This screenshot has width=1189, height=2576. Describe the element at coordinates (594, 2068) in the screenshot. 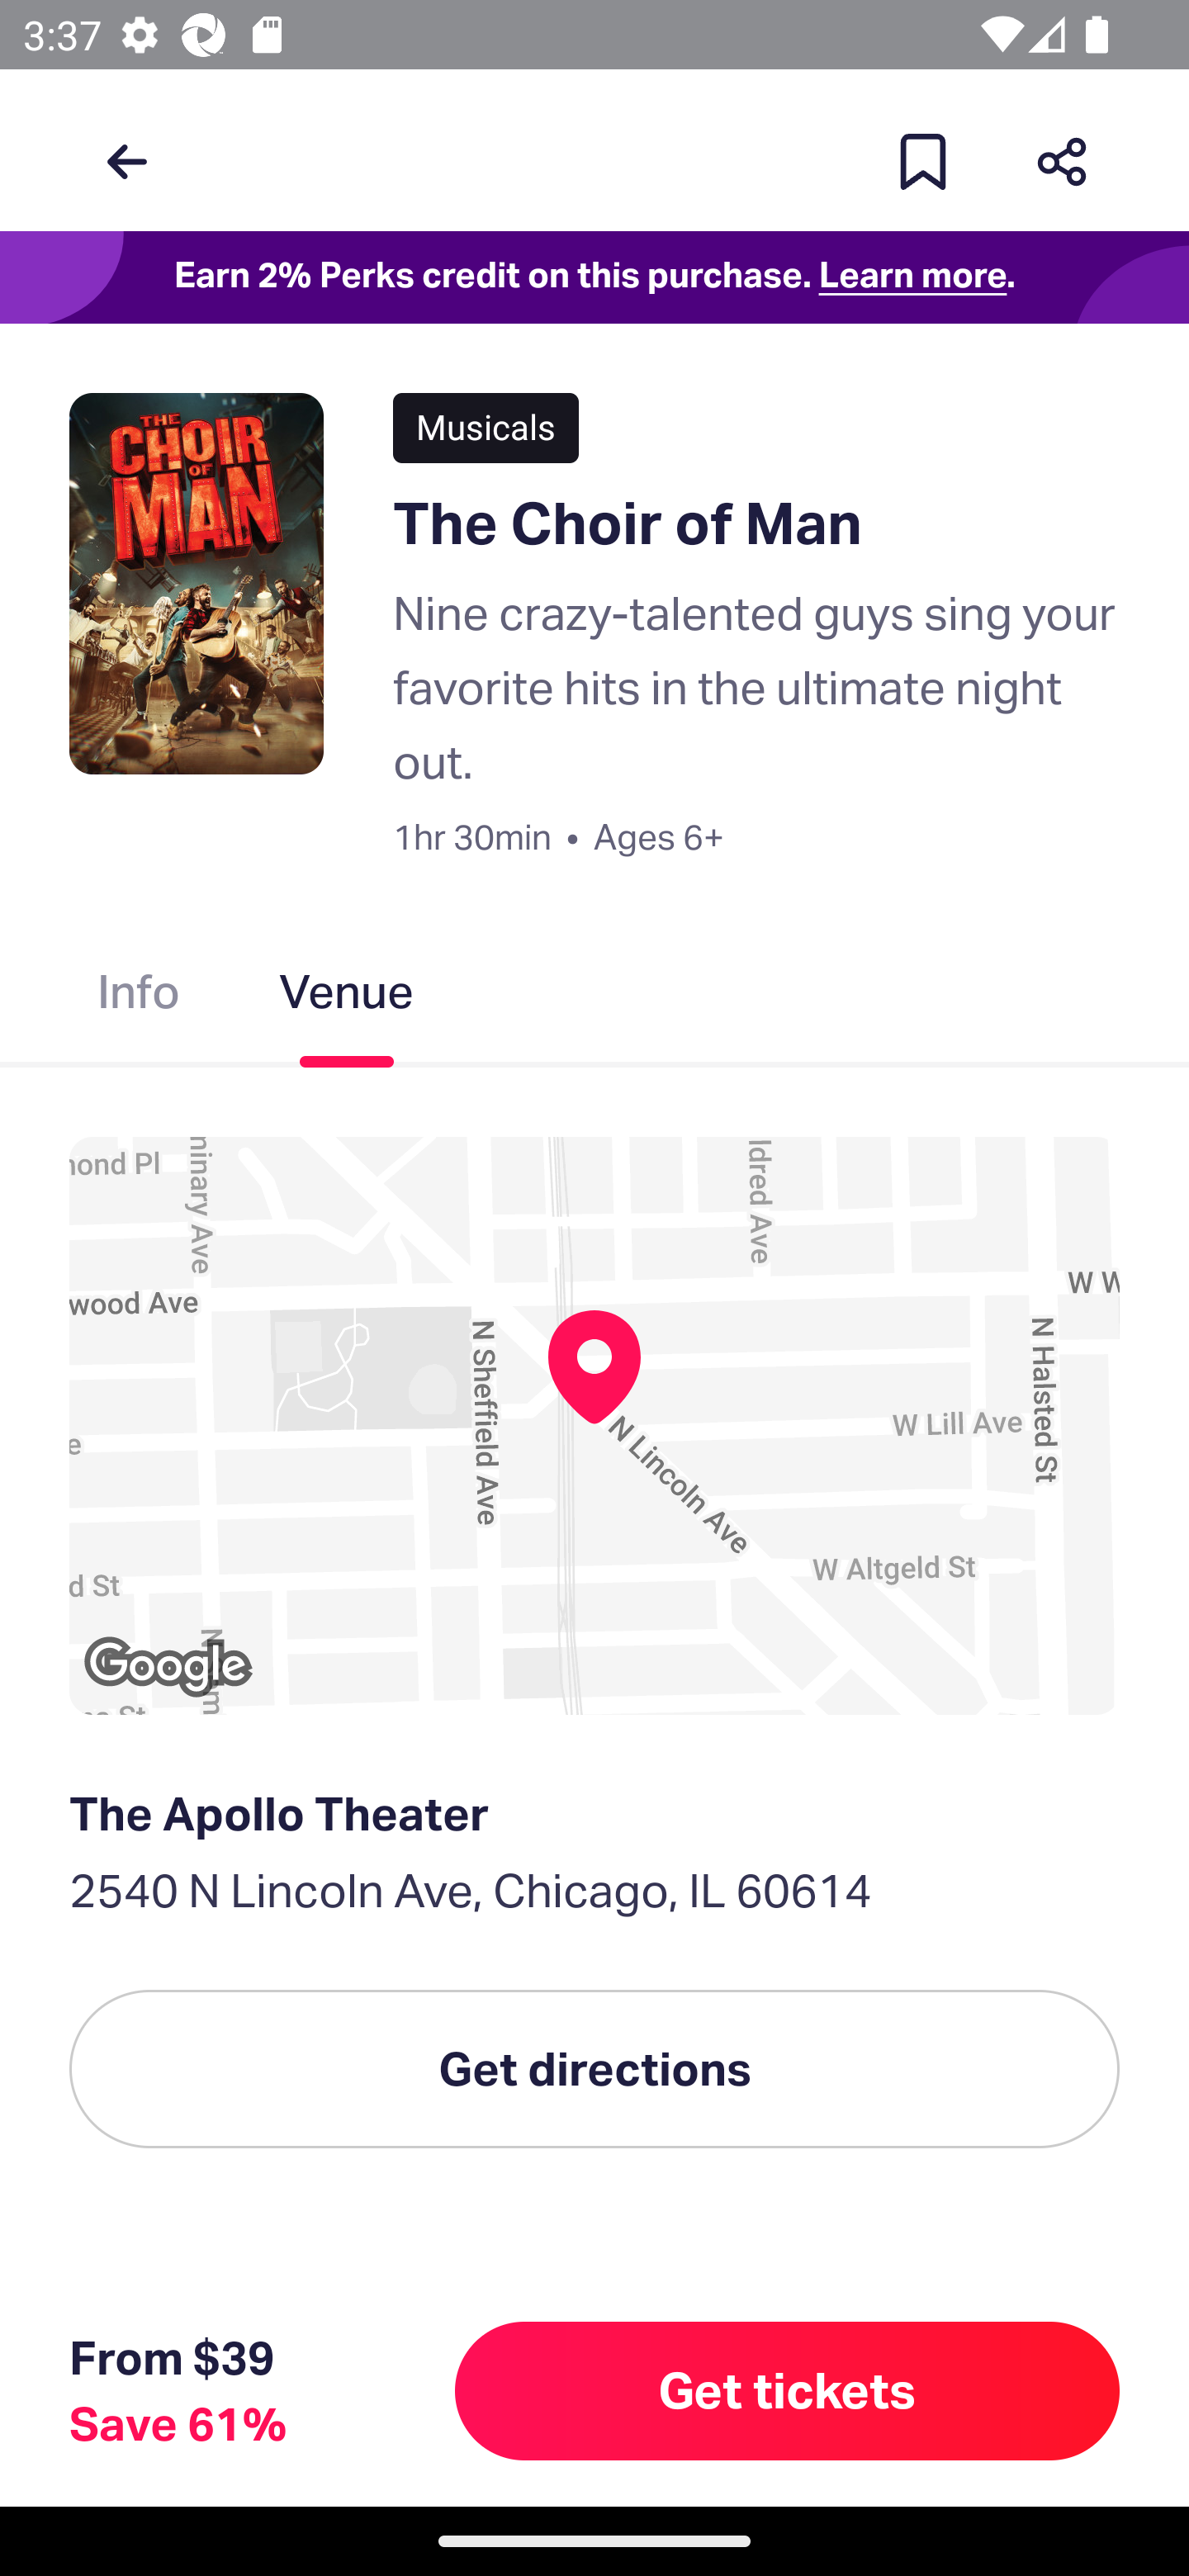

I see `Get directions` at that location.